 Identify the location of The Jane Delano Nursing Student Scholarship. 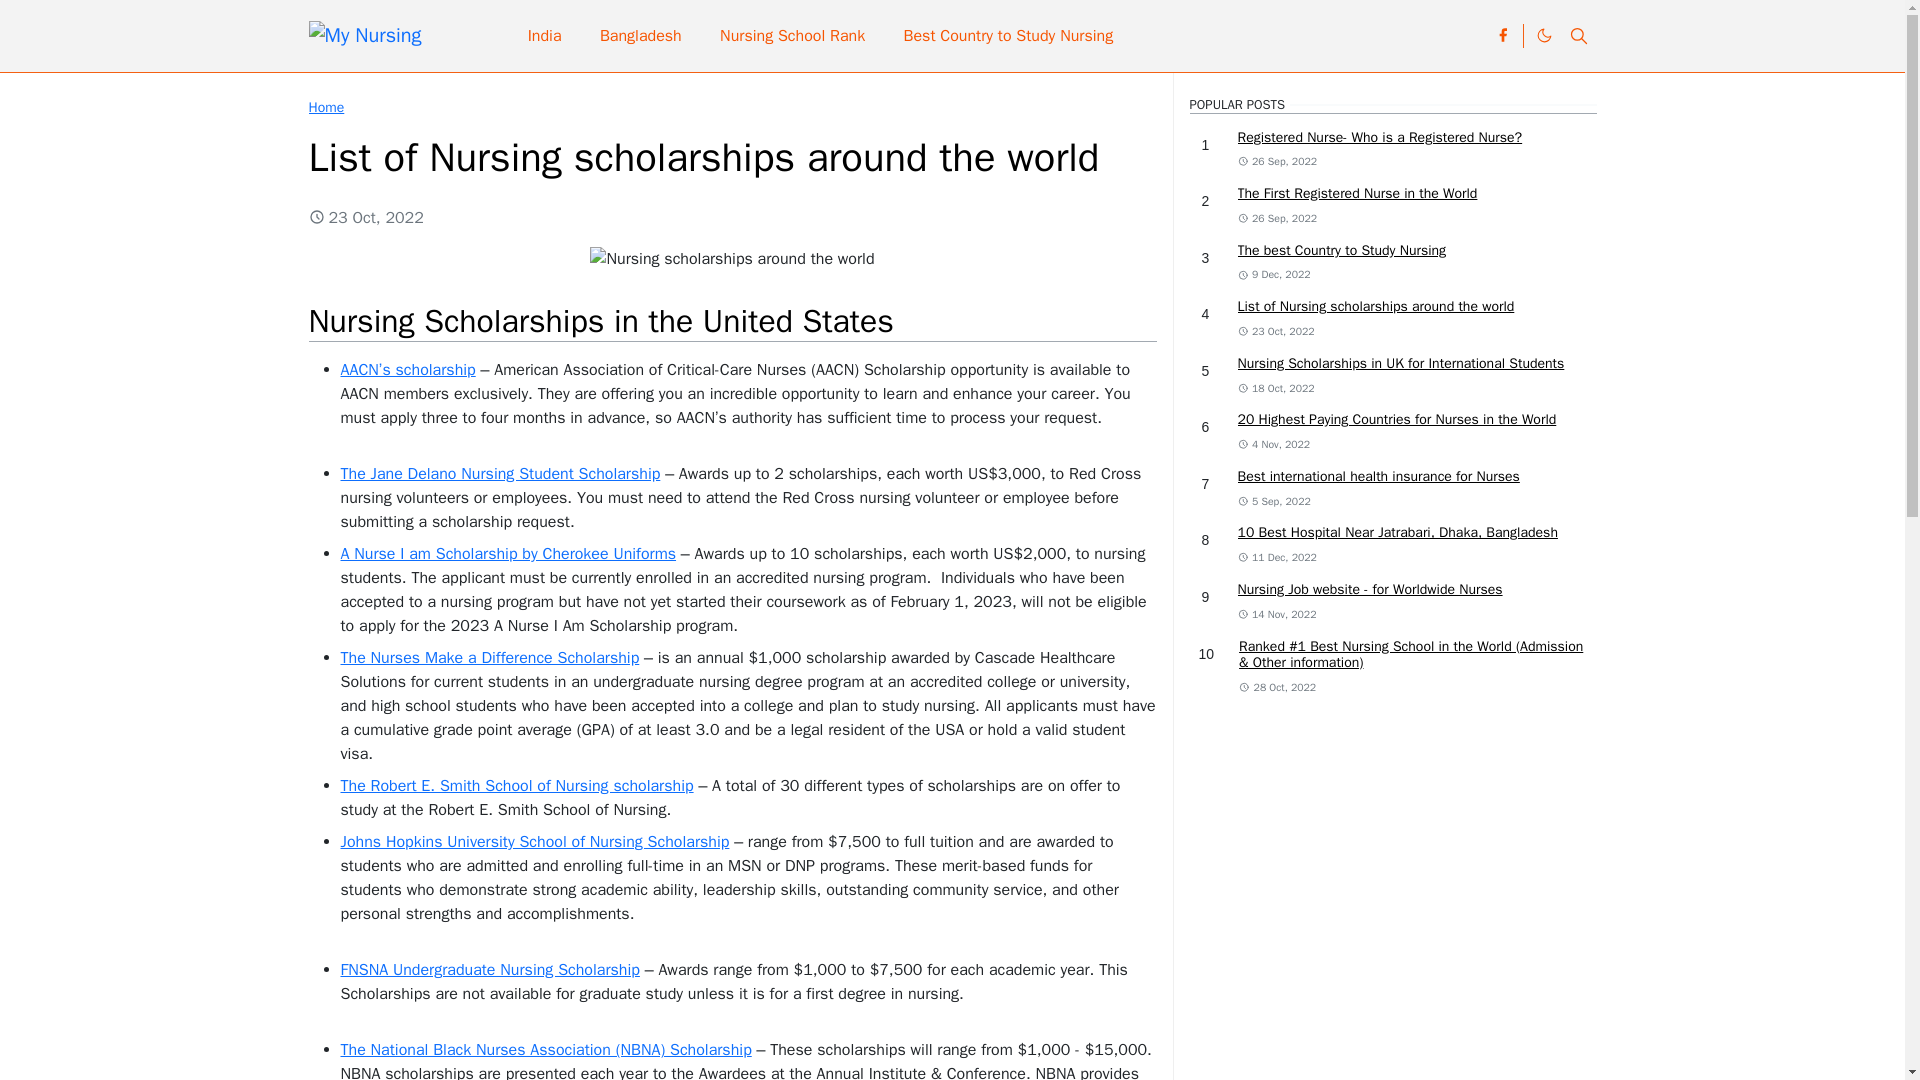
(500, 474).